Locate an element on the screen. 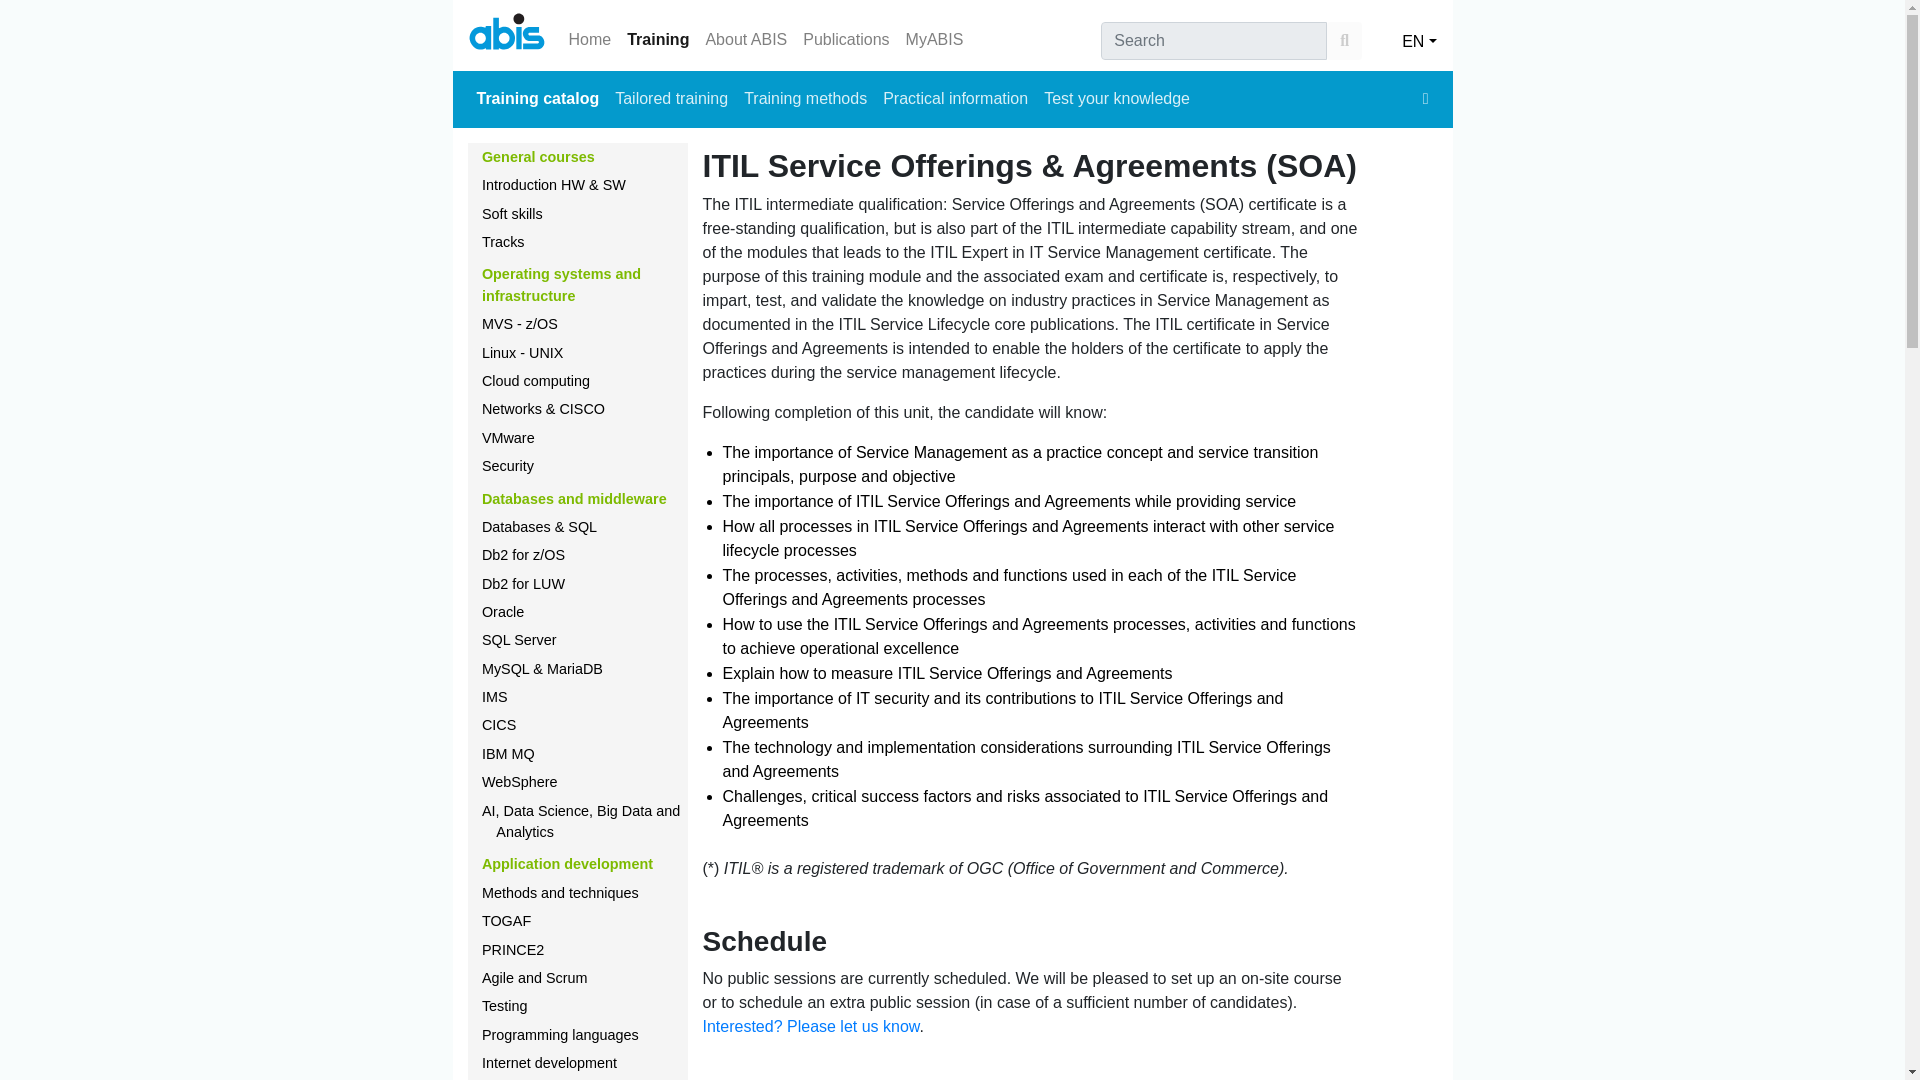 The image size is (1920, 1080). Soft skills is located at coordinates (512, 214).